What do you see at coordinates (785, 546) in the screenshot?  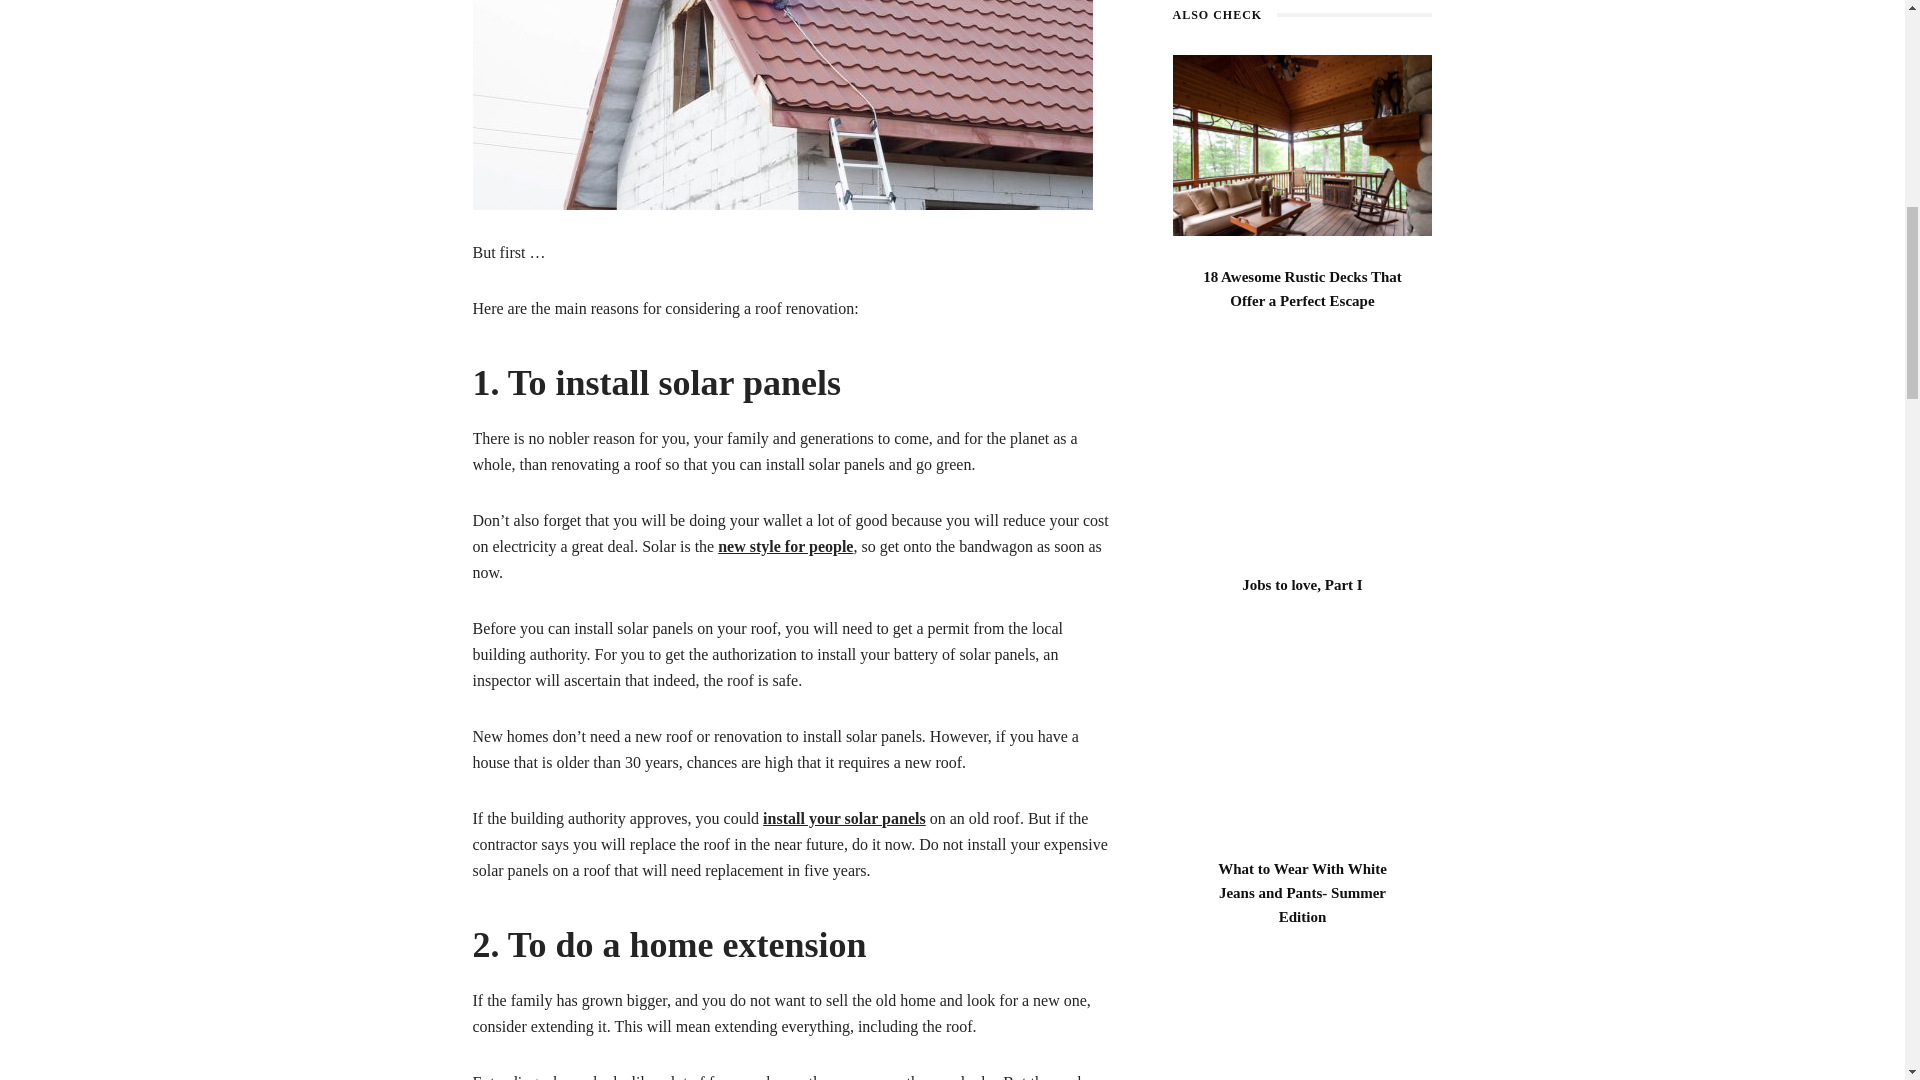 I see `new style for people` at bounding box center [785, 546].